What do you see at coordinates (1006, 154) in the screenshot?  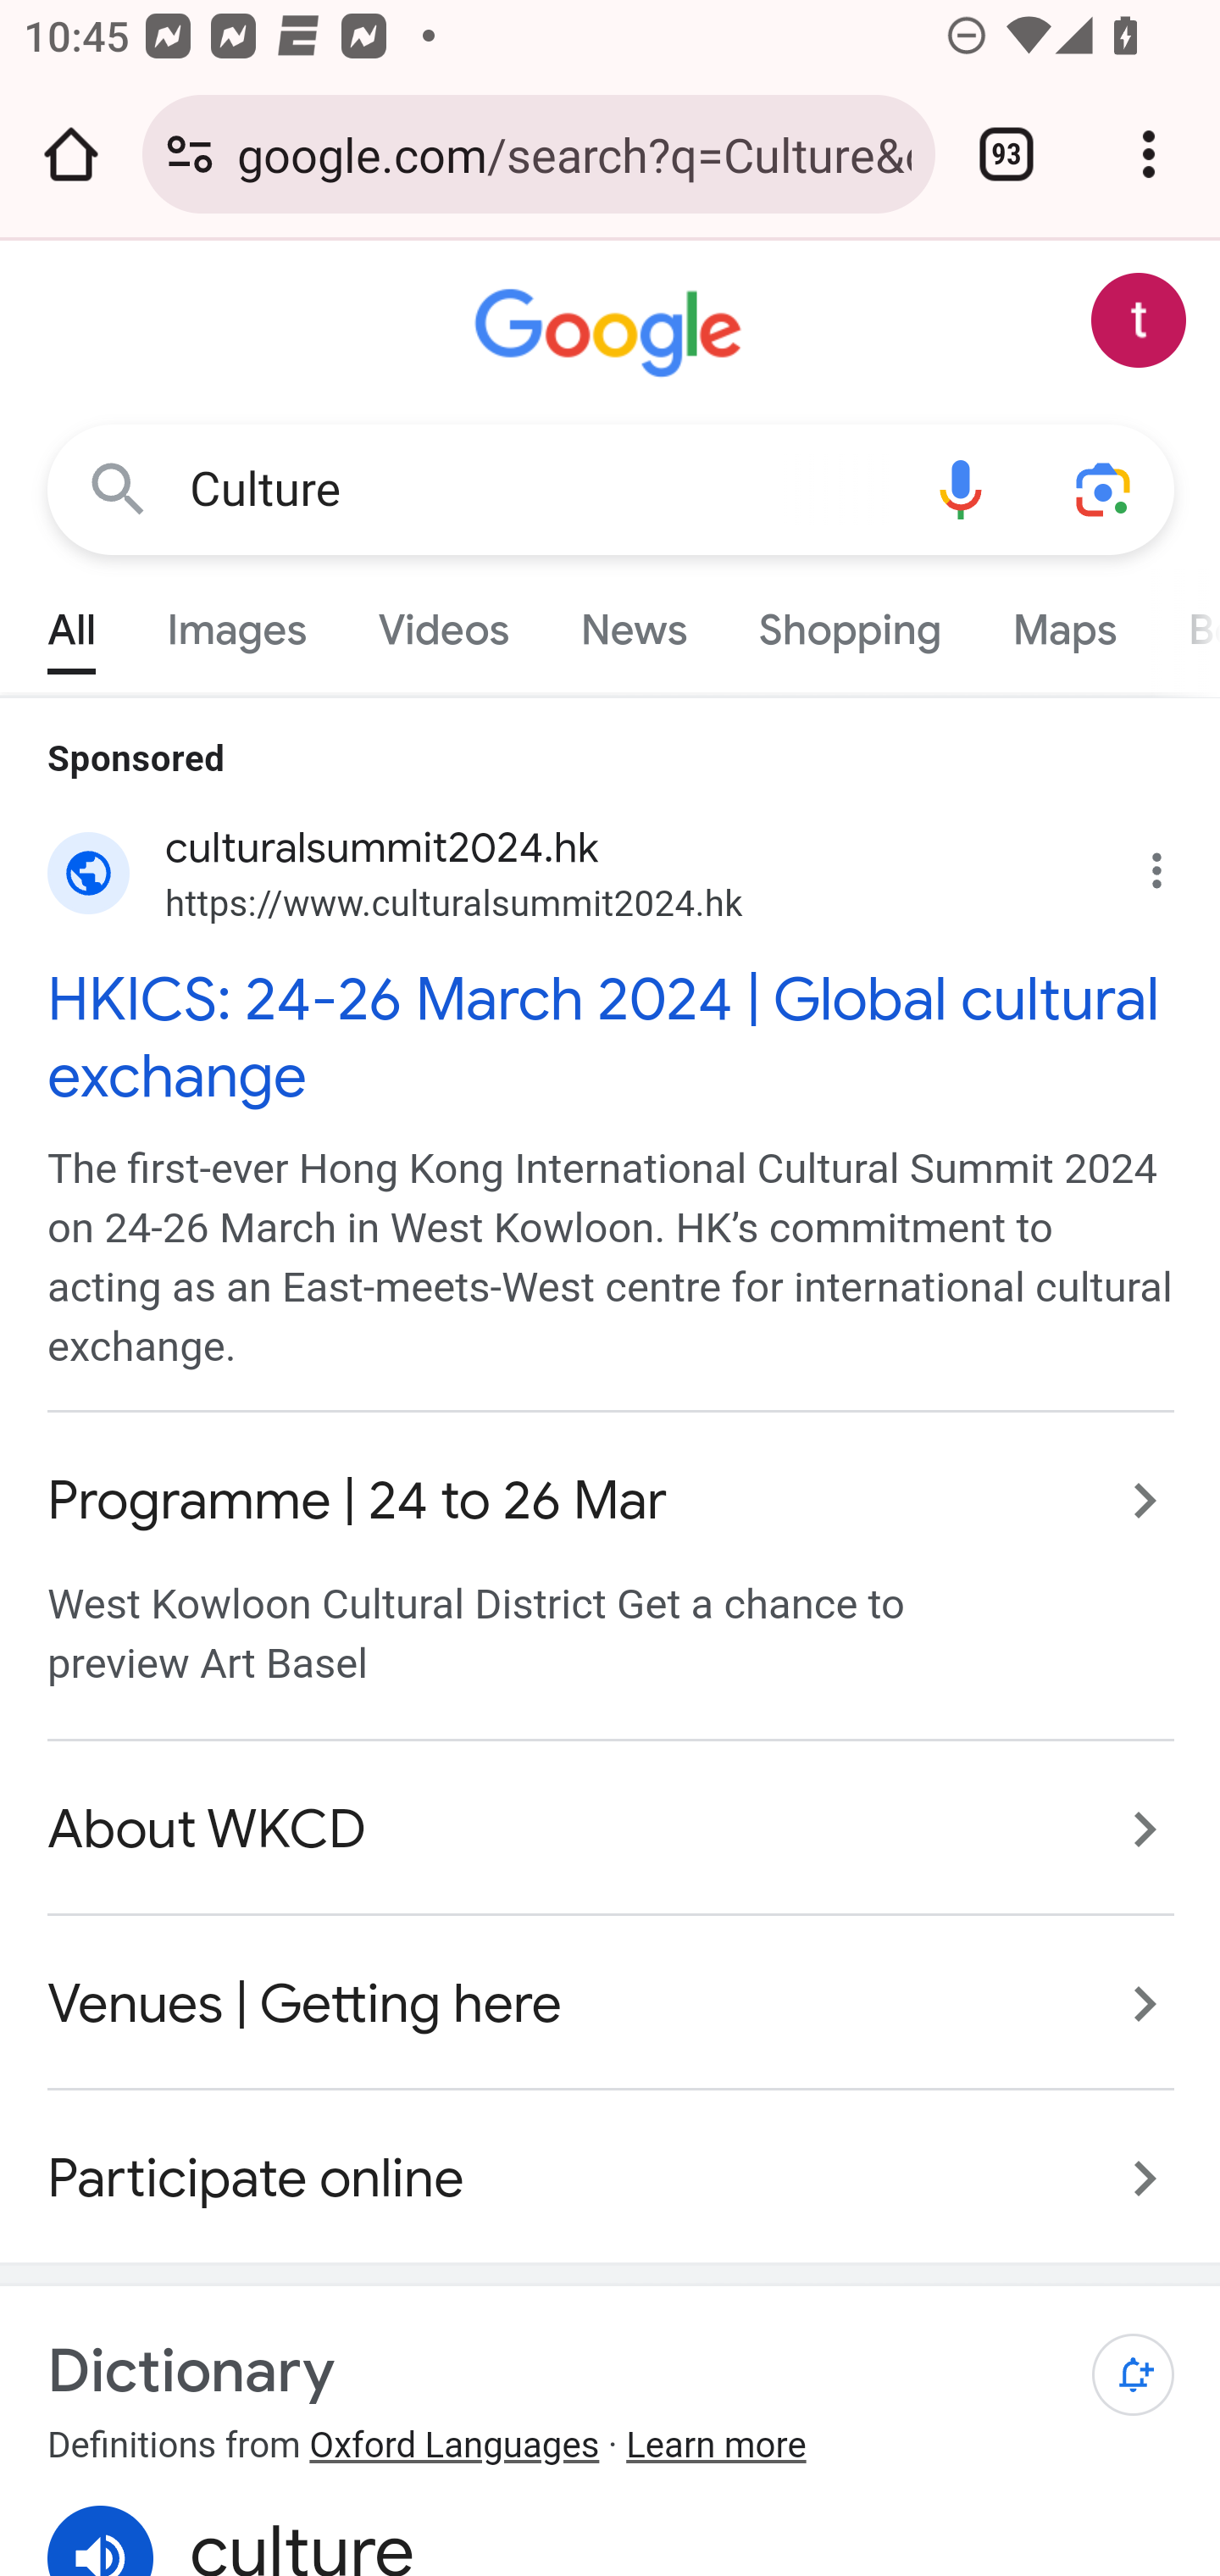 I see `Switch or close tabs` at bounding box center [1006, 154].